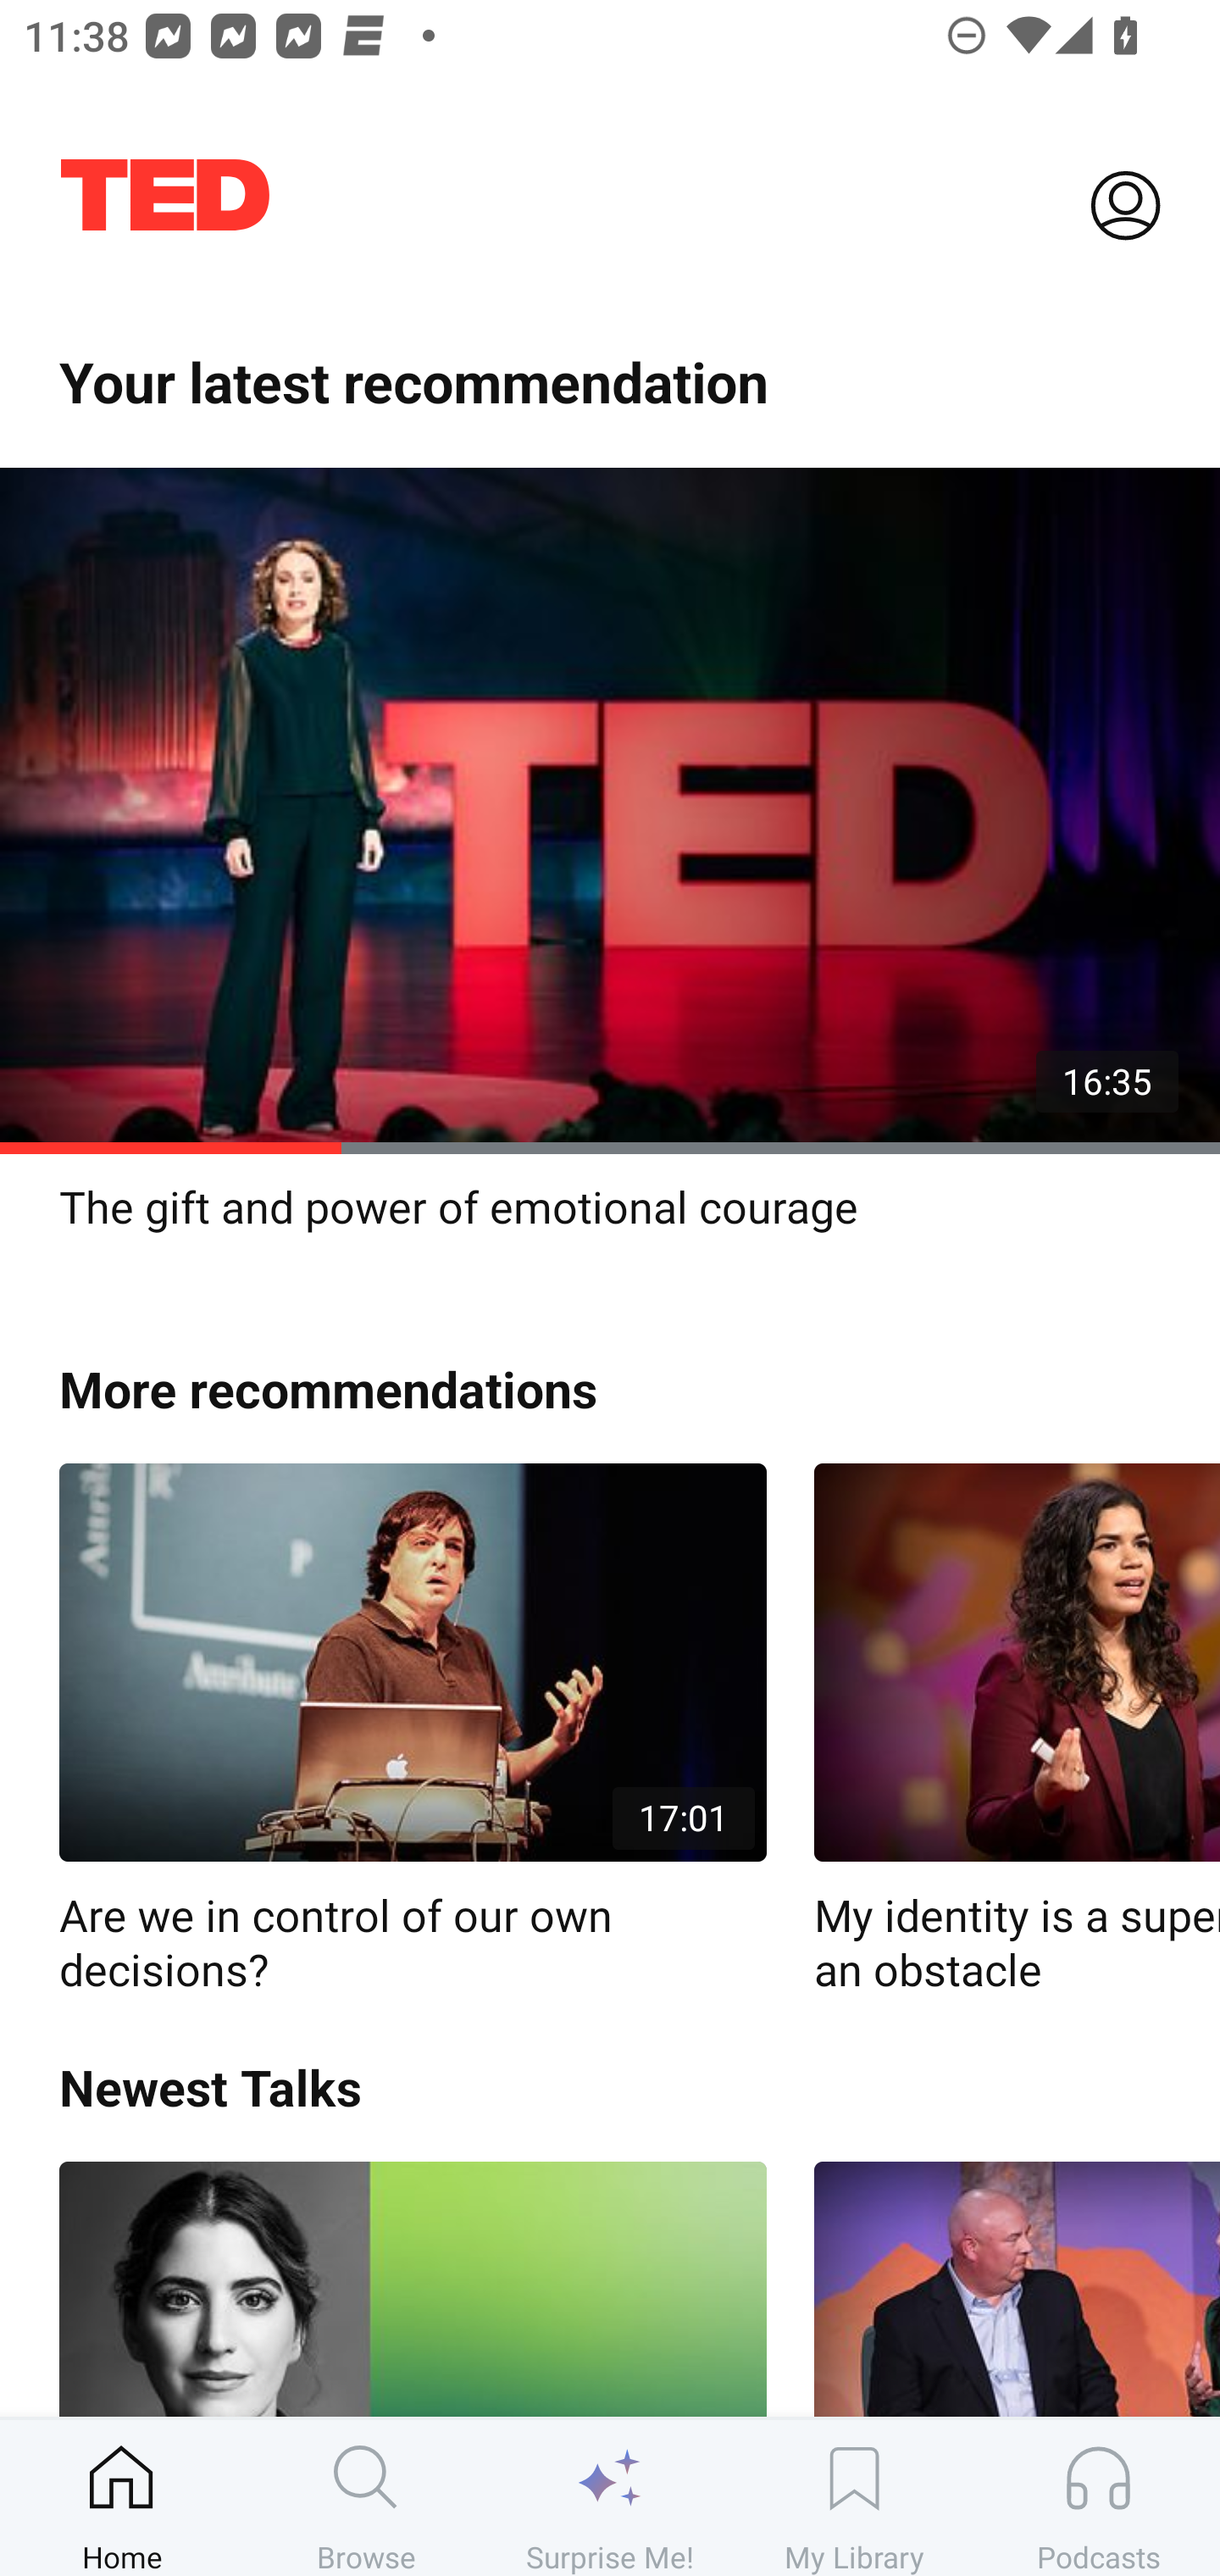 This screenshot has height=2576, width=1220. I want to click on My Library, so click(854, 2497).